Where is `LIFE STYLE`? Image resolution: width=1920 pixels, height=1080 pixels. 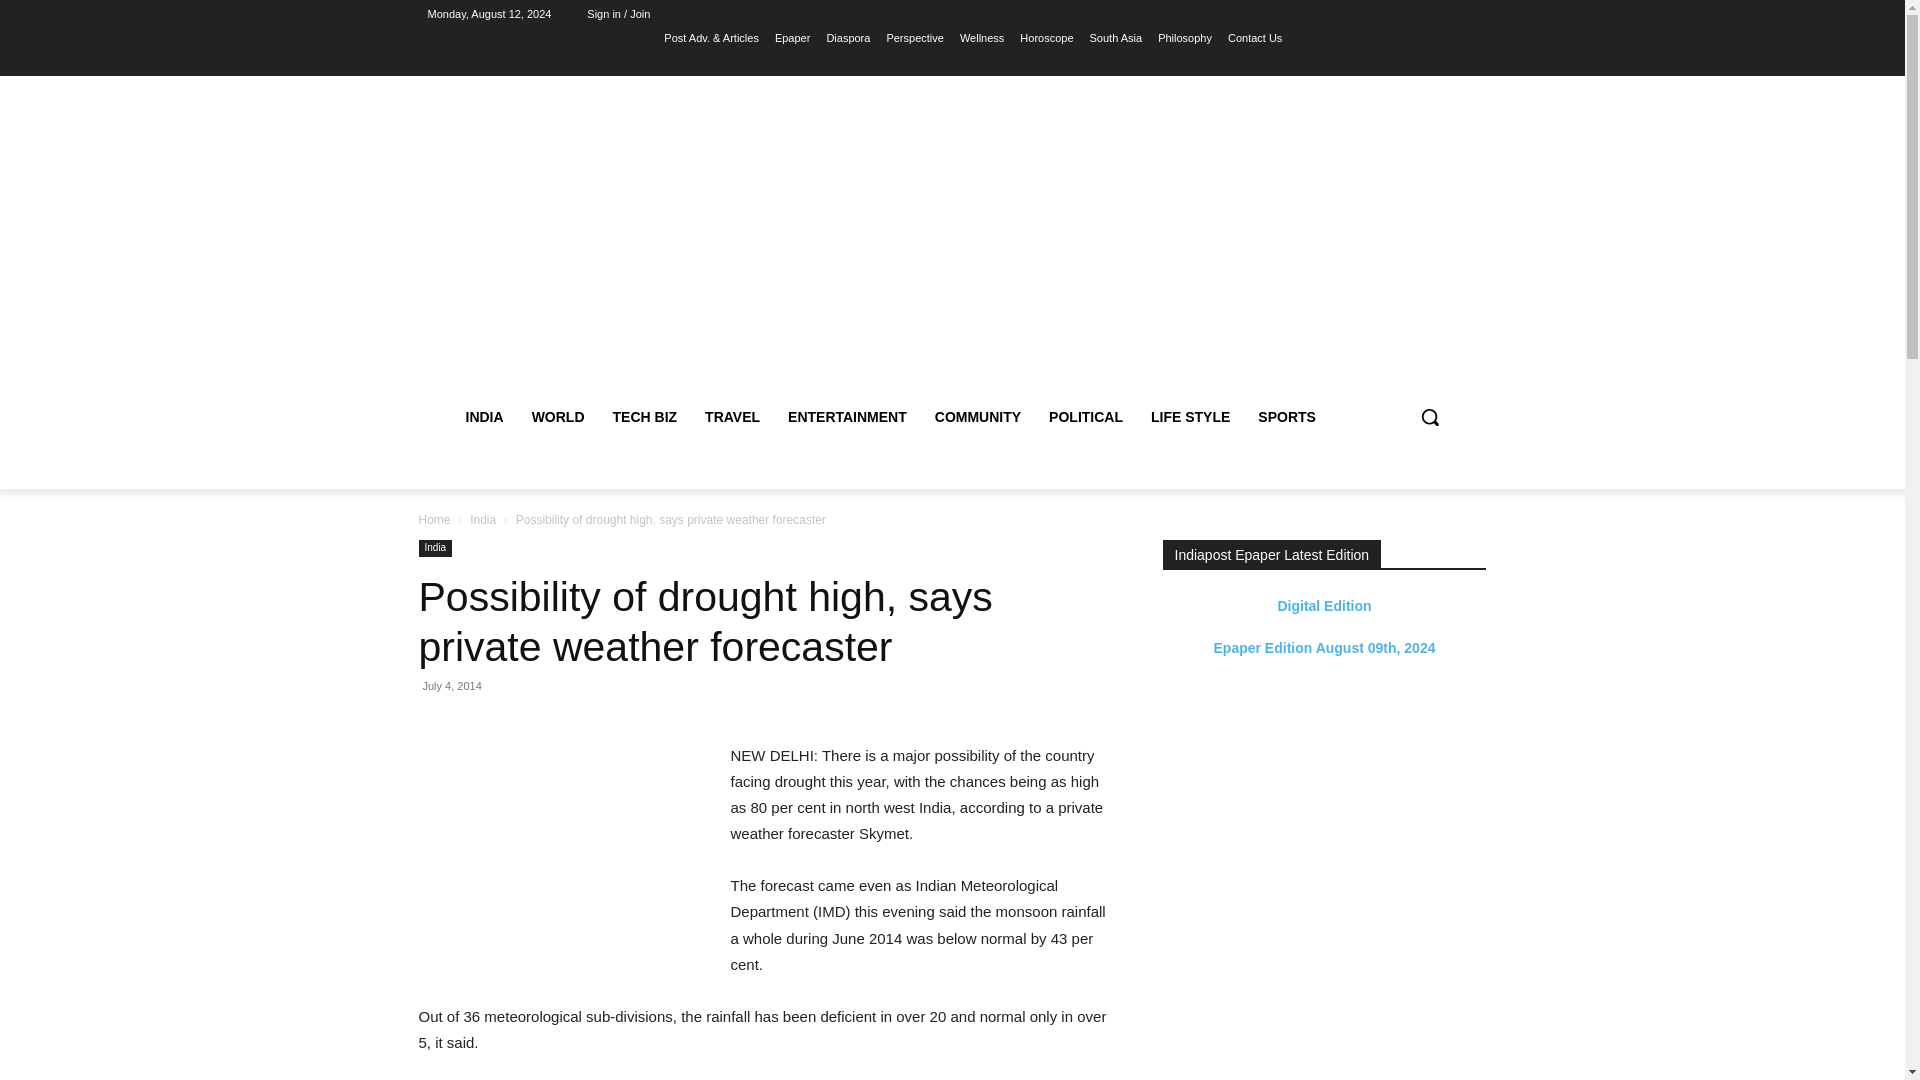
LIFE STYLE is located at coordinates (1190, 416).